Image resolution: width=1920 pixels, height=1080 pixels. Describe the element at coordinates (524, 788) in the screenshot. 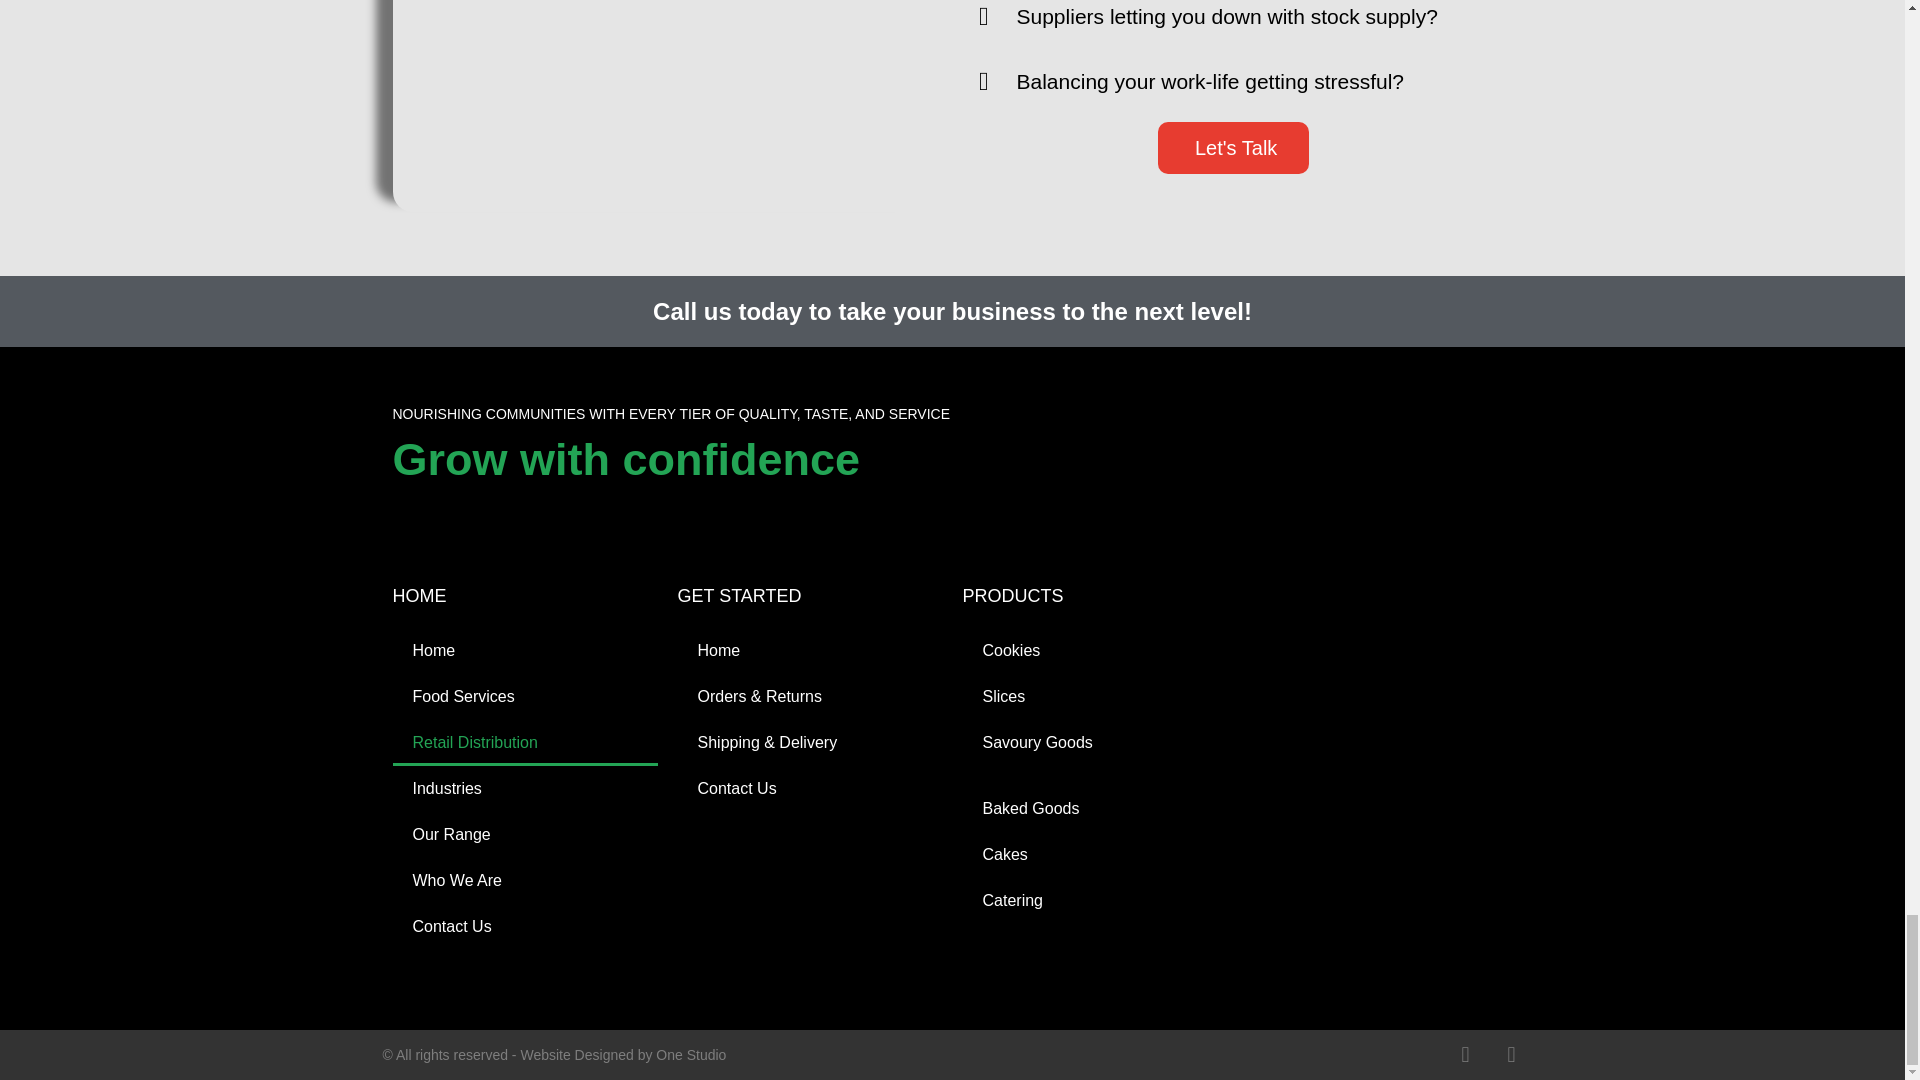

I see `Industries` at that location.